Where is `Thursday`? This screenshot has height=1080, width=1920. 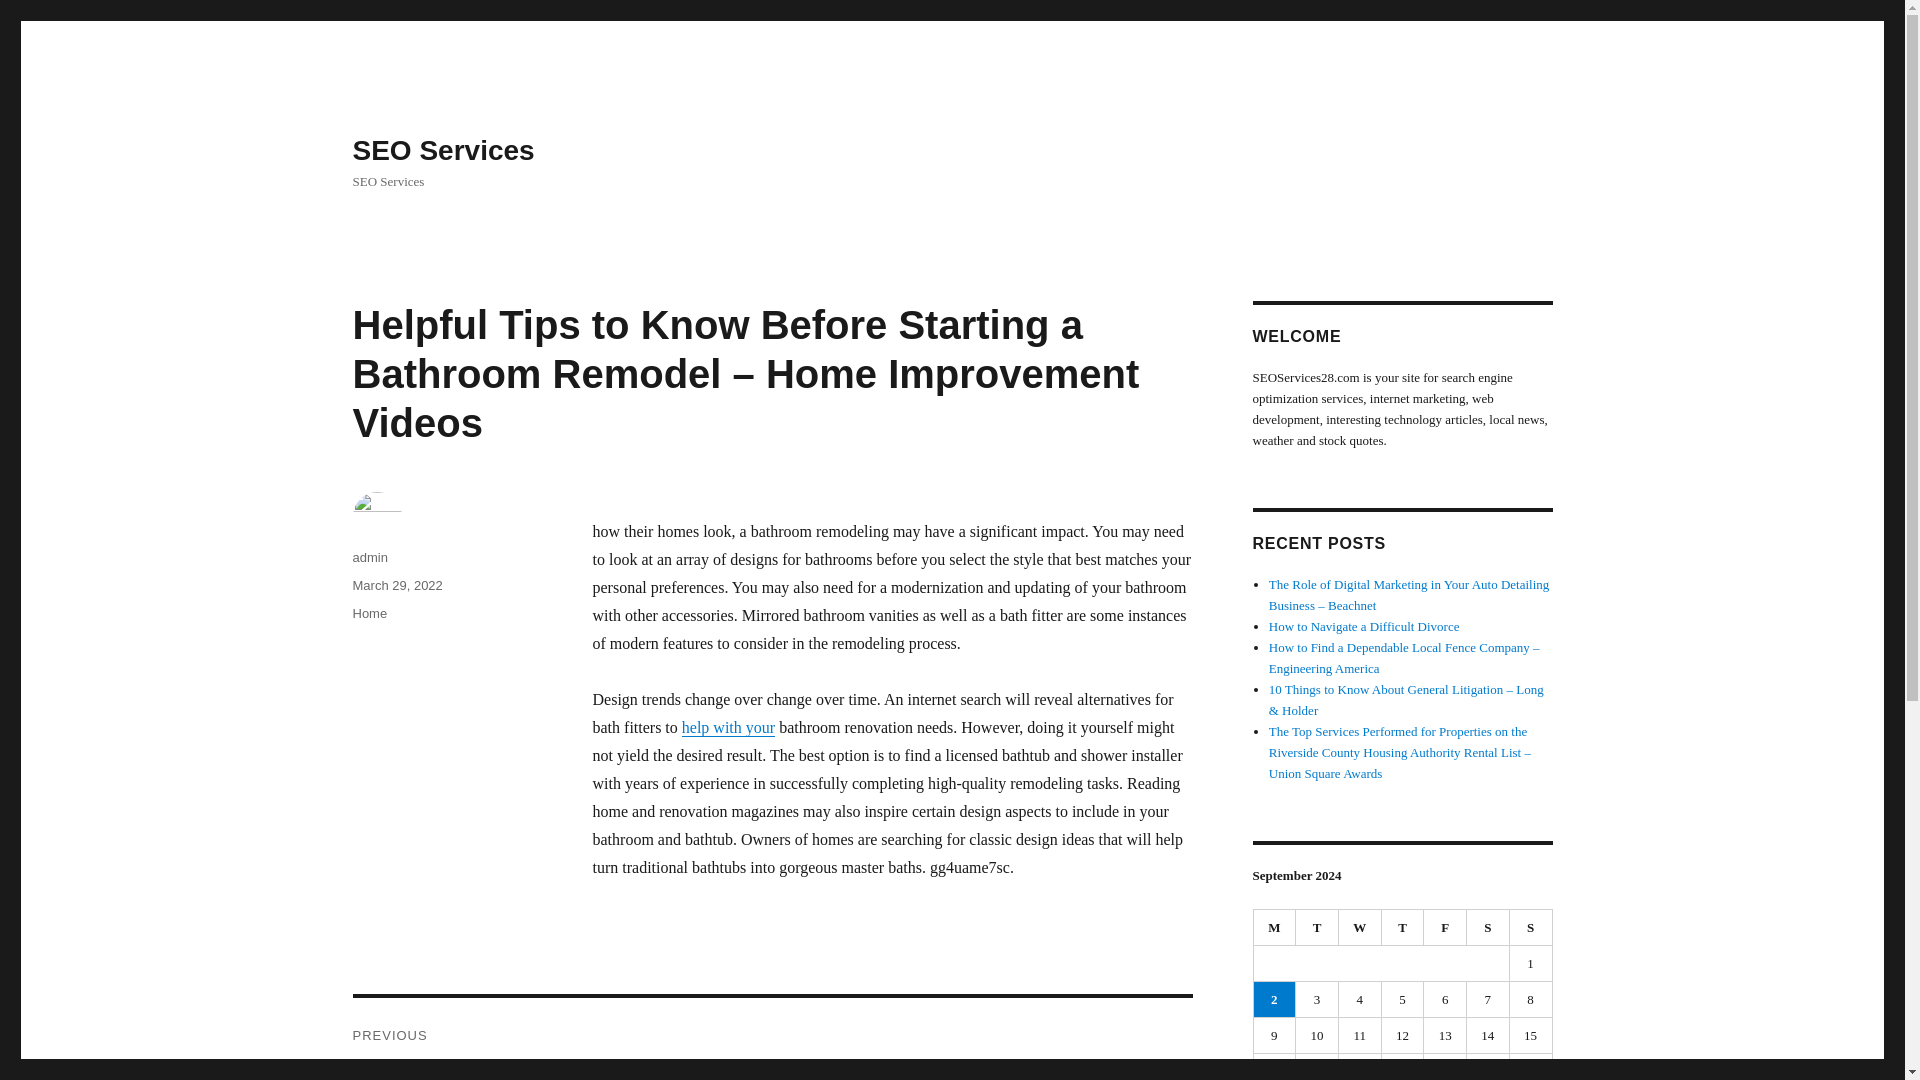
Thursday is located at coordinates (1403, 928).